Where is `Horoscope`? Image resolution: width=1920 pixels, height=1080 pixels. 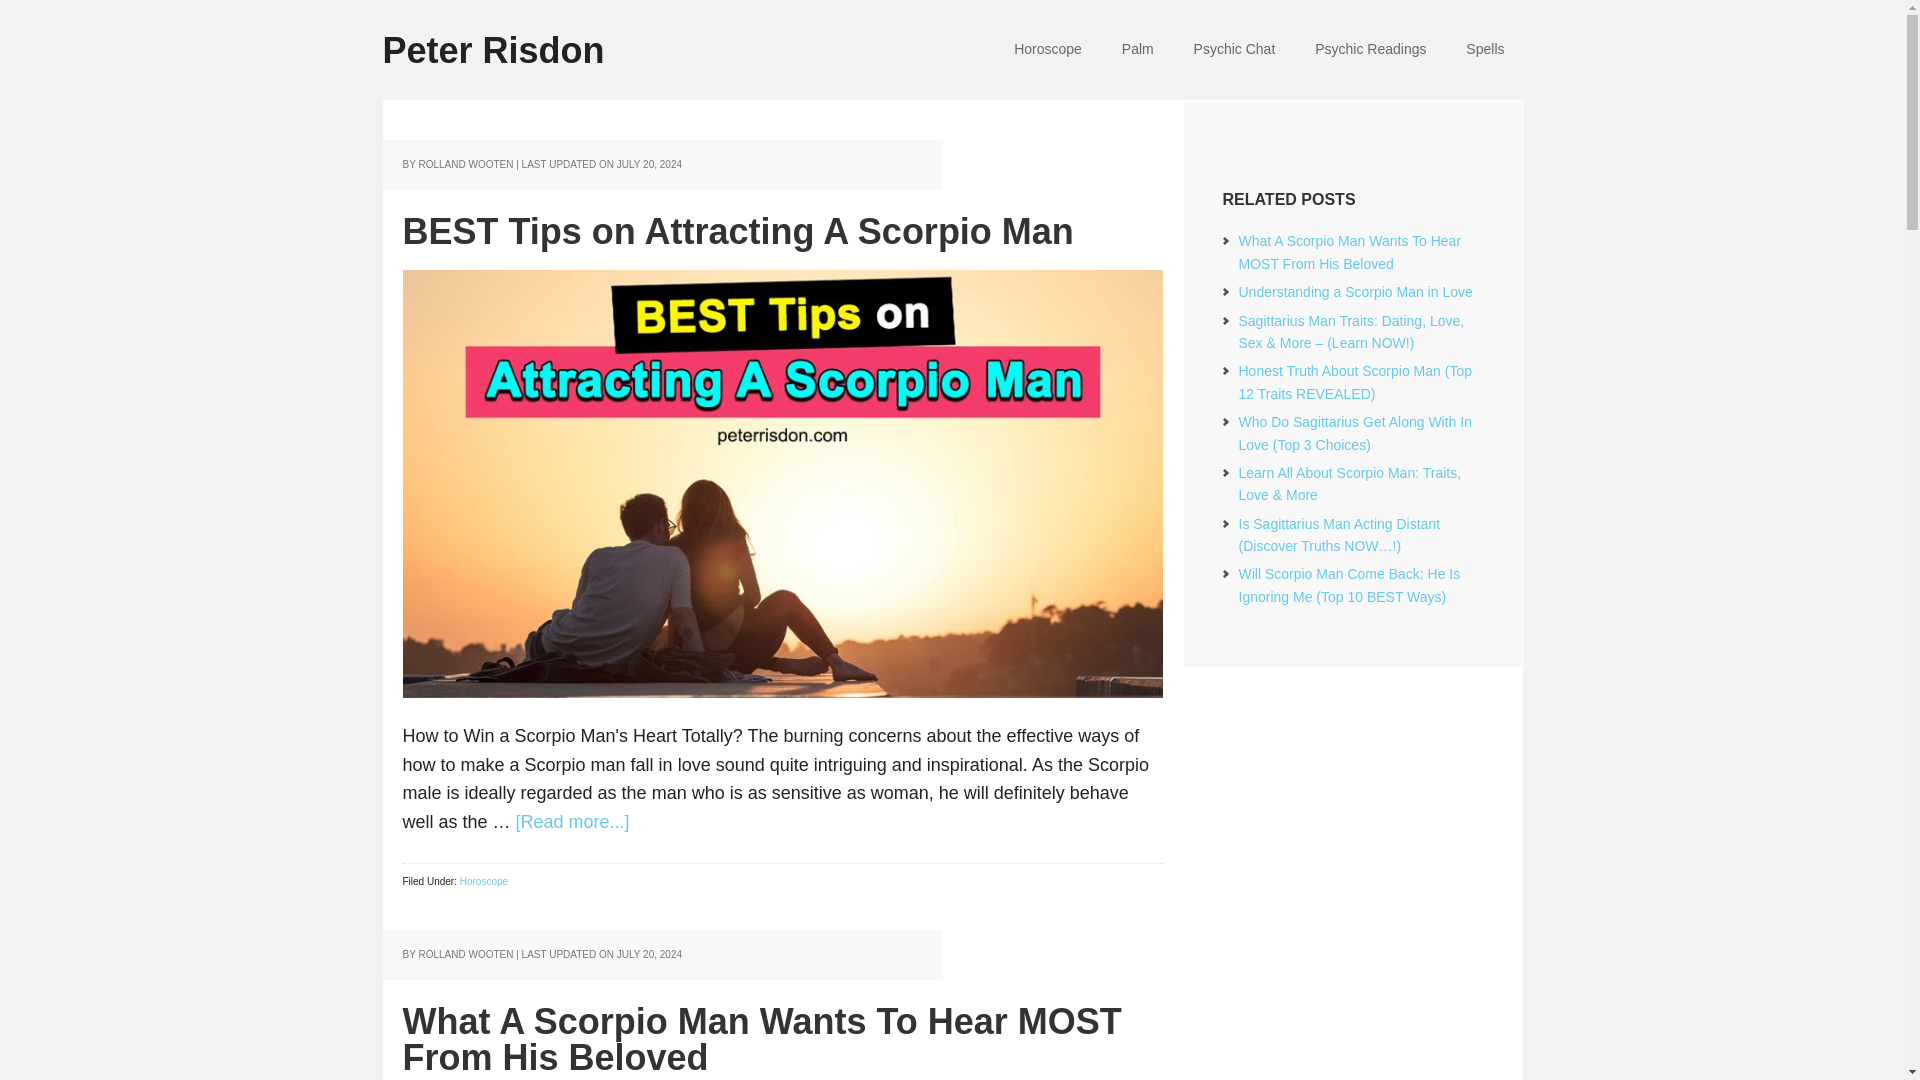 Horoscope is located at coordinates (1048, 50).